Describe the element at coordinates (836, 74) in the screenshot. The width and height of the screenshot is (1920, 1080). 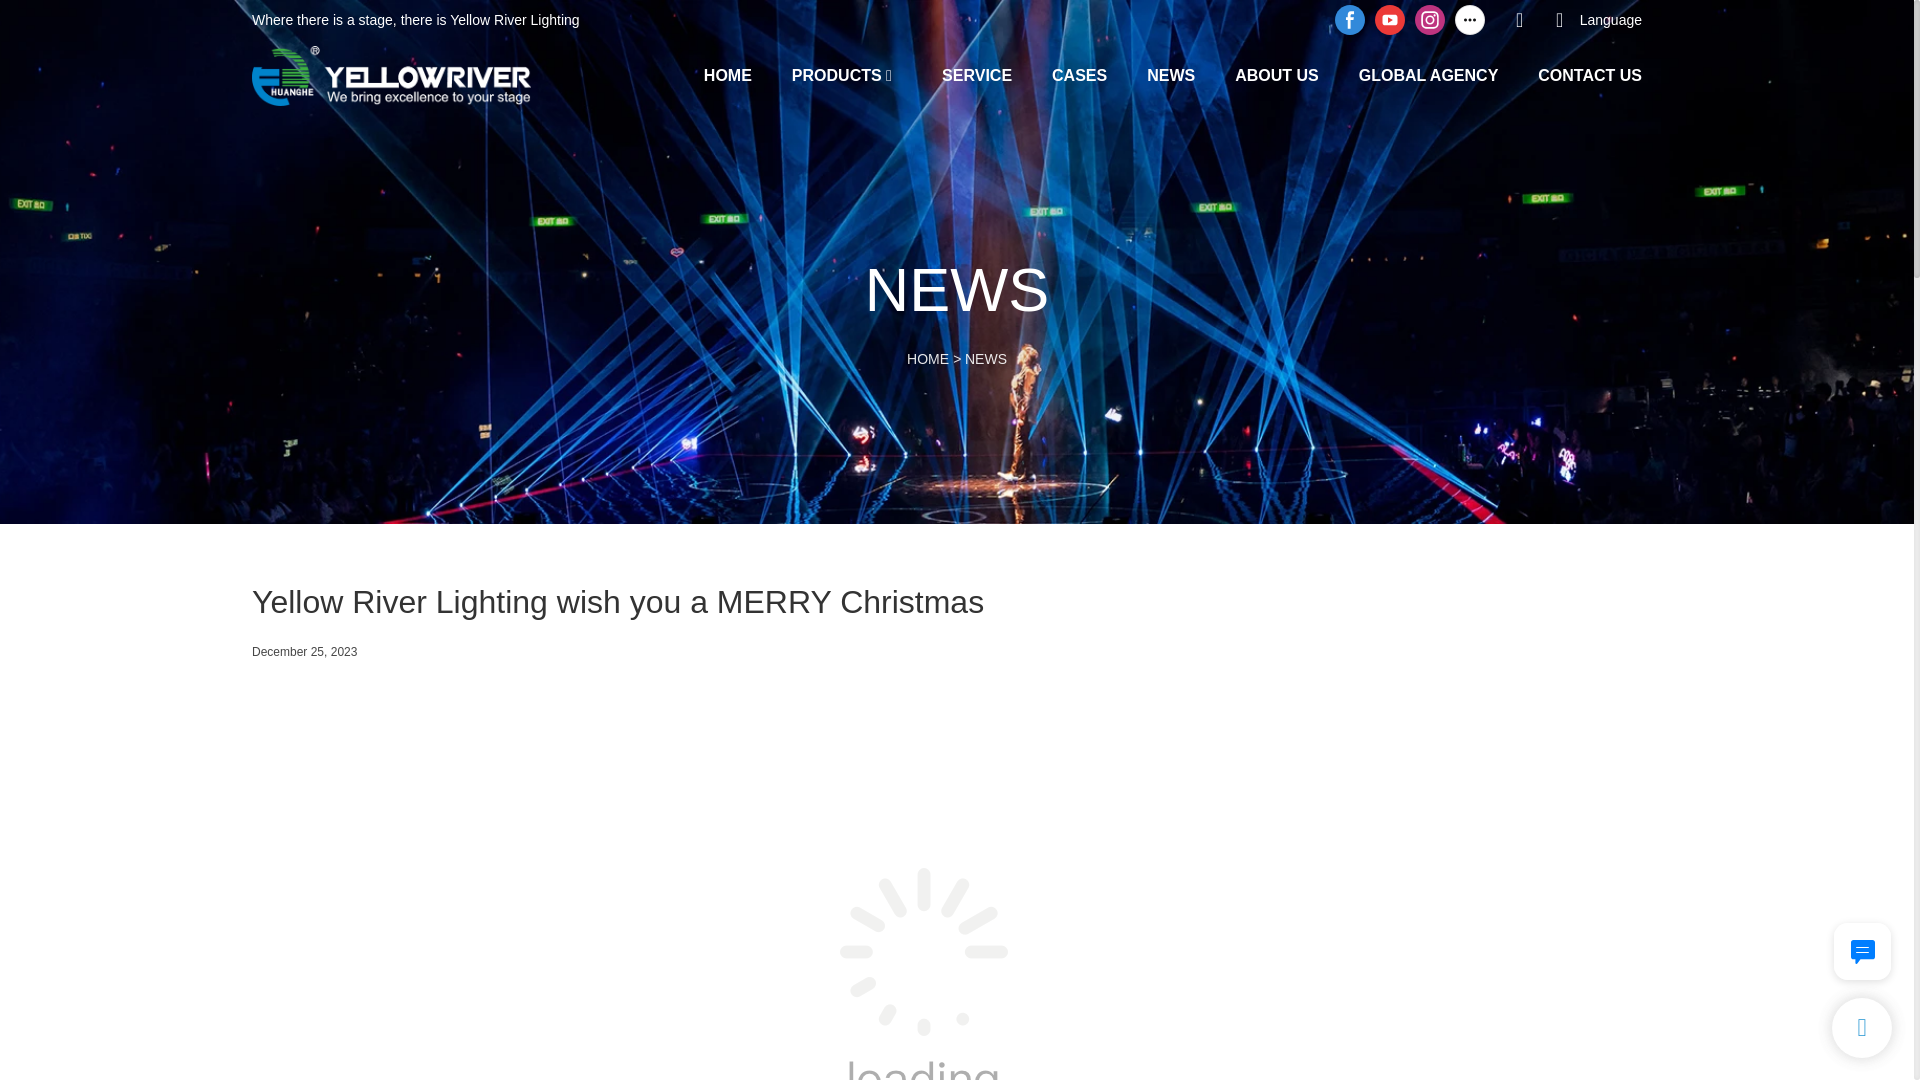
I see `PRODUCTS` at that location.